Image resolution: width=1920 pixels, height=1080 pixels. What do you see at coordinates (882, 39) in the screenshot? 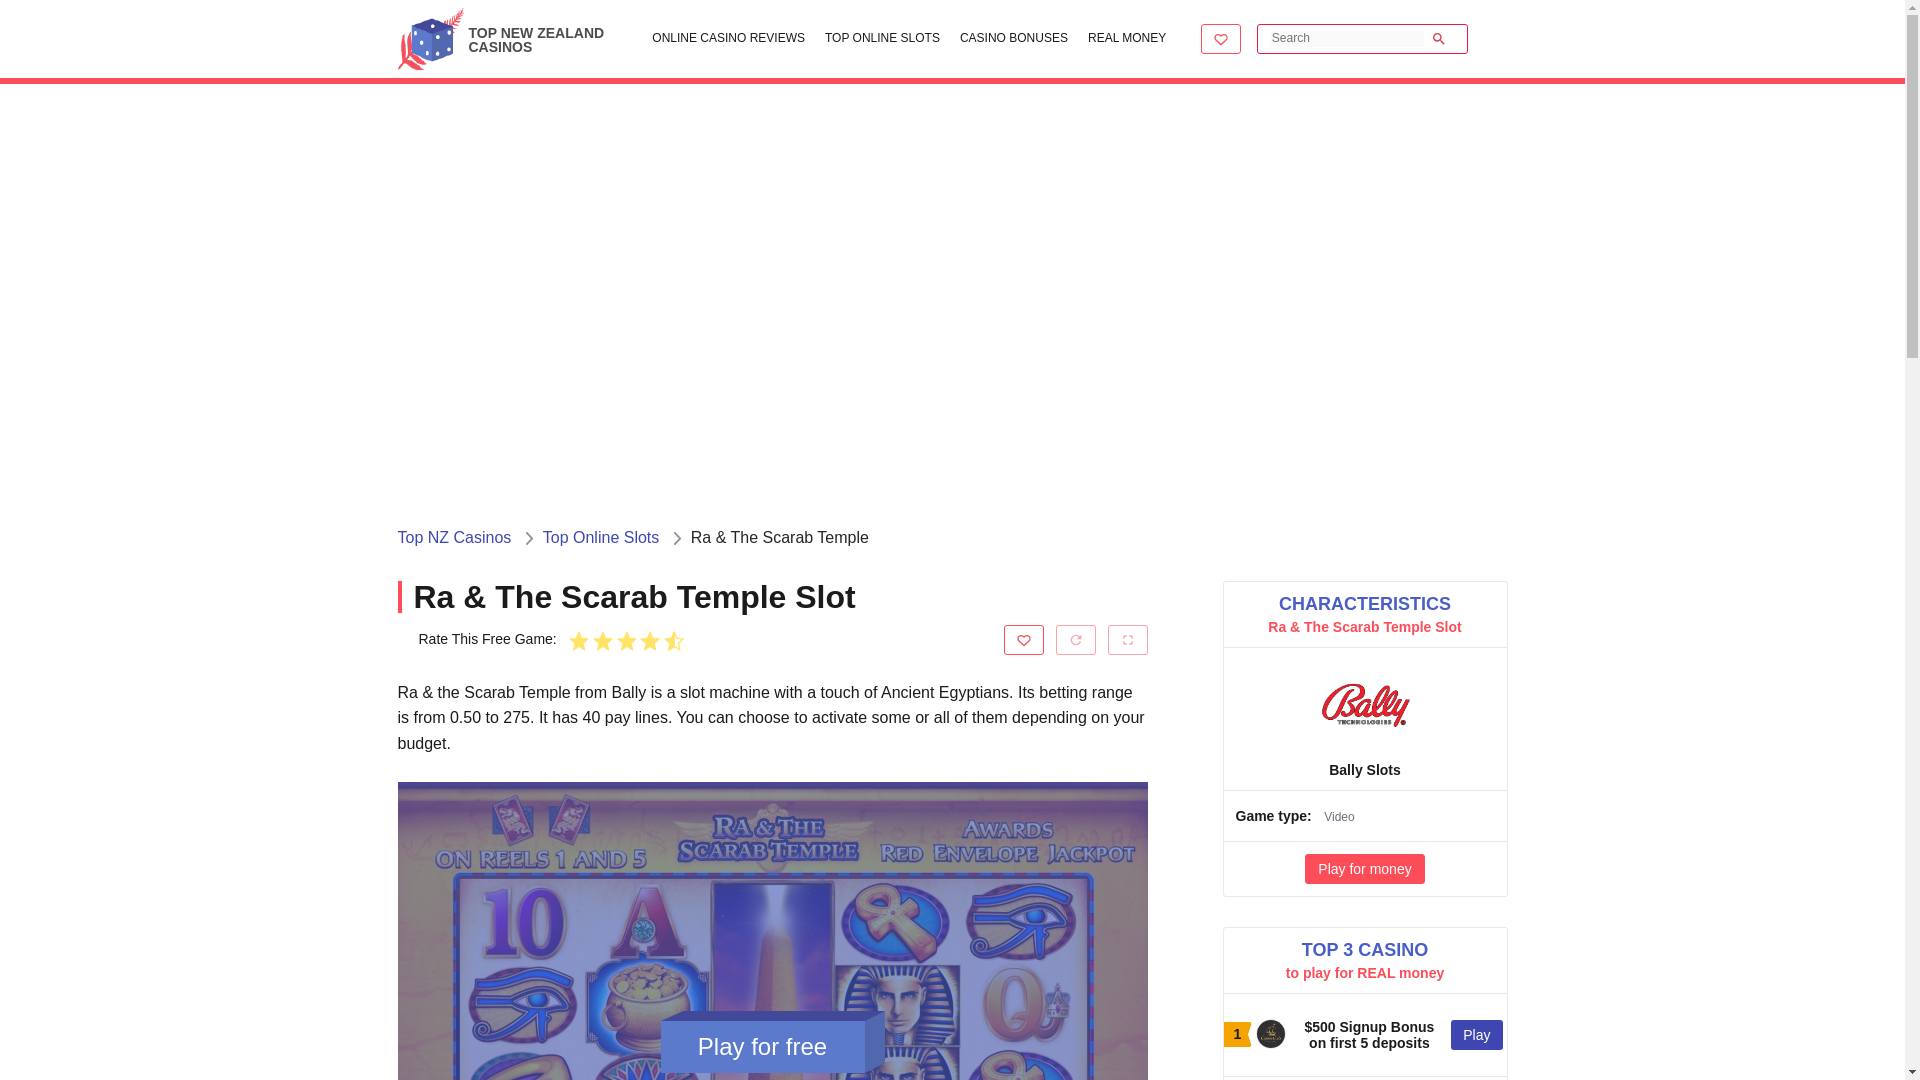
I see `TOP ONLINE SLOTS` at bounding box center [882, 39].